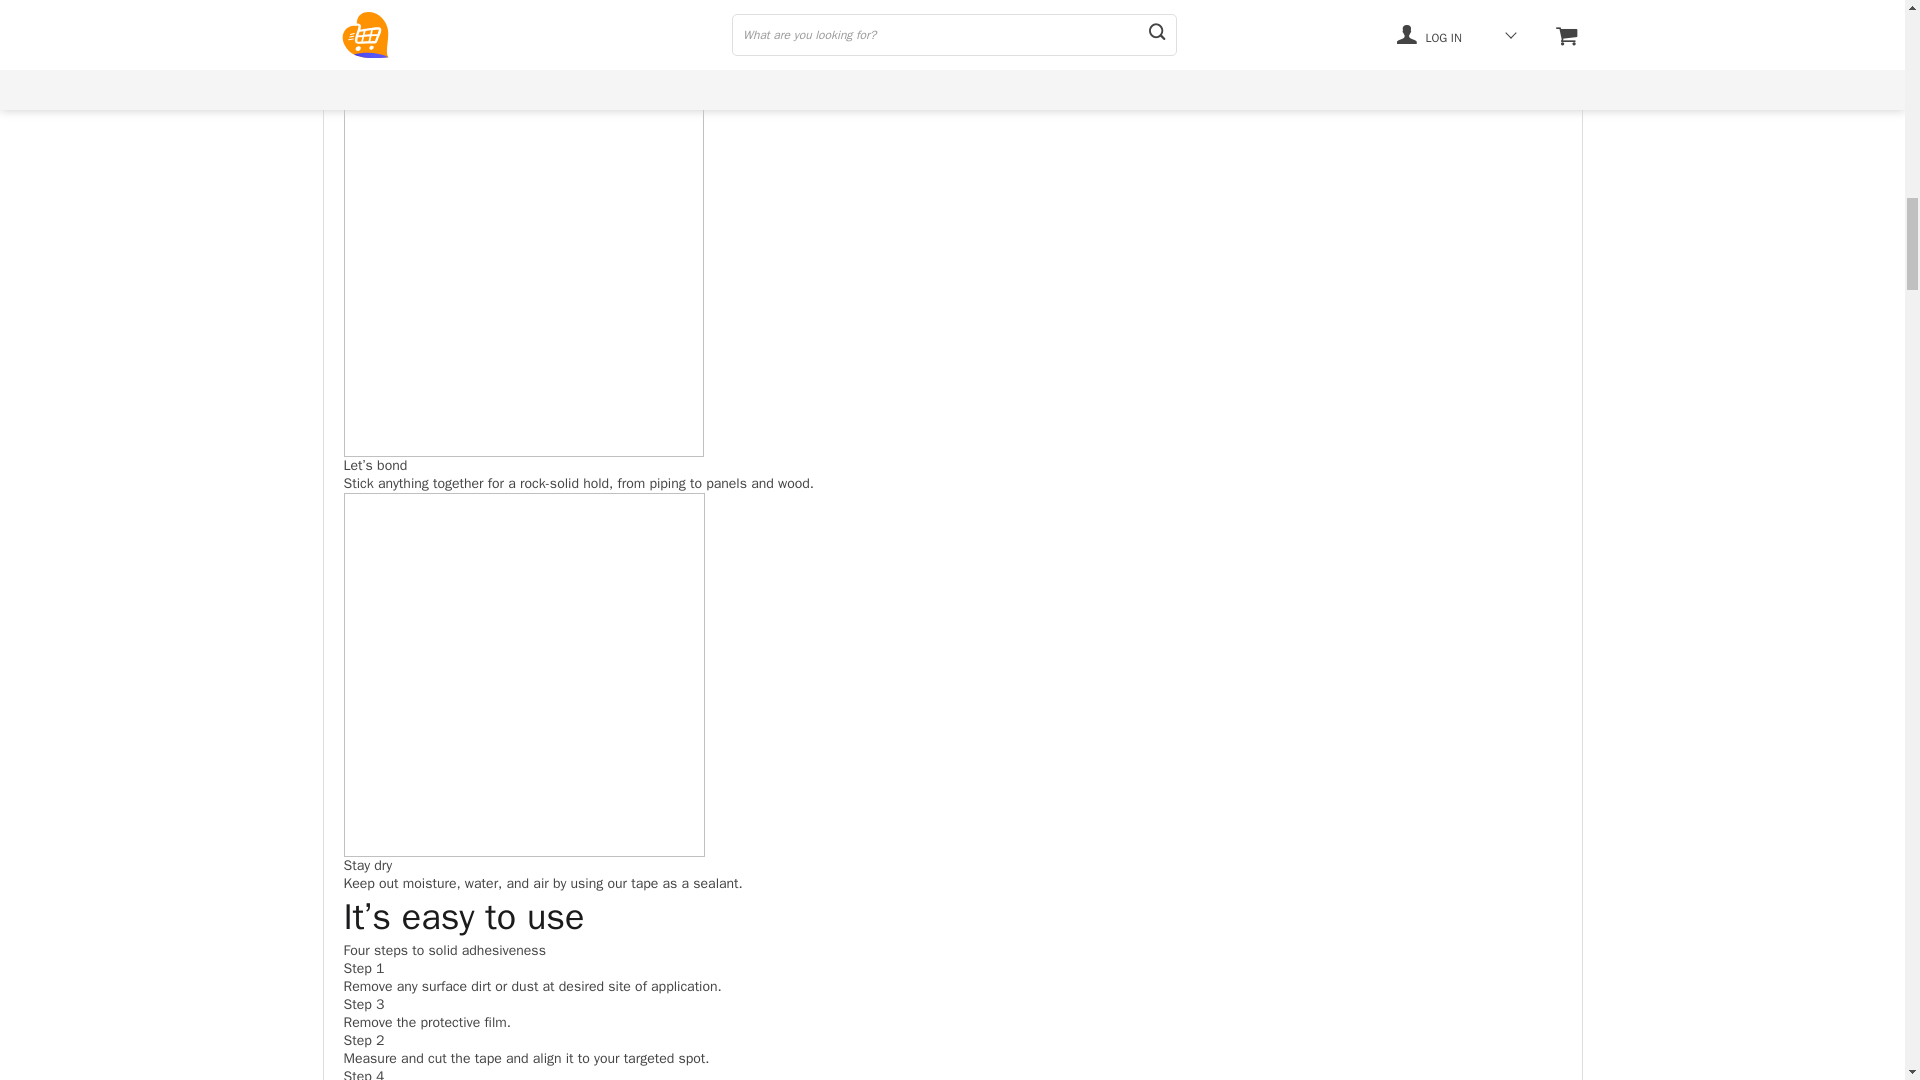 The height and width of the screenshot is (1080, 1920). Describe the element at coordinates (524, 674) in the screenshot. I see `b0418cf577909ab14c8dab045200b64e 1` at that location.